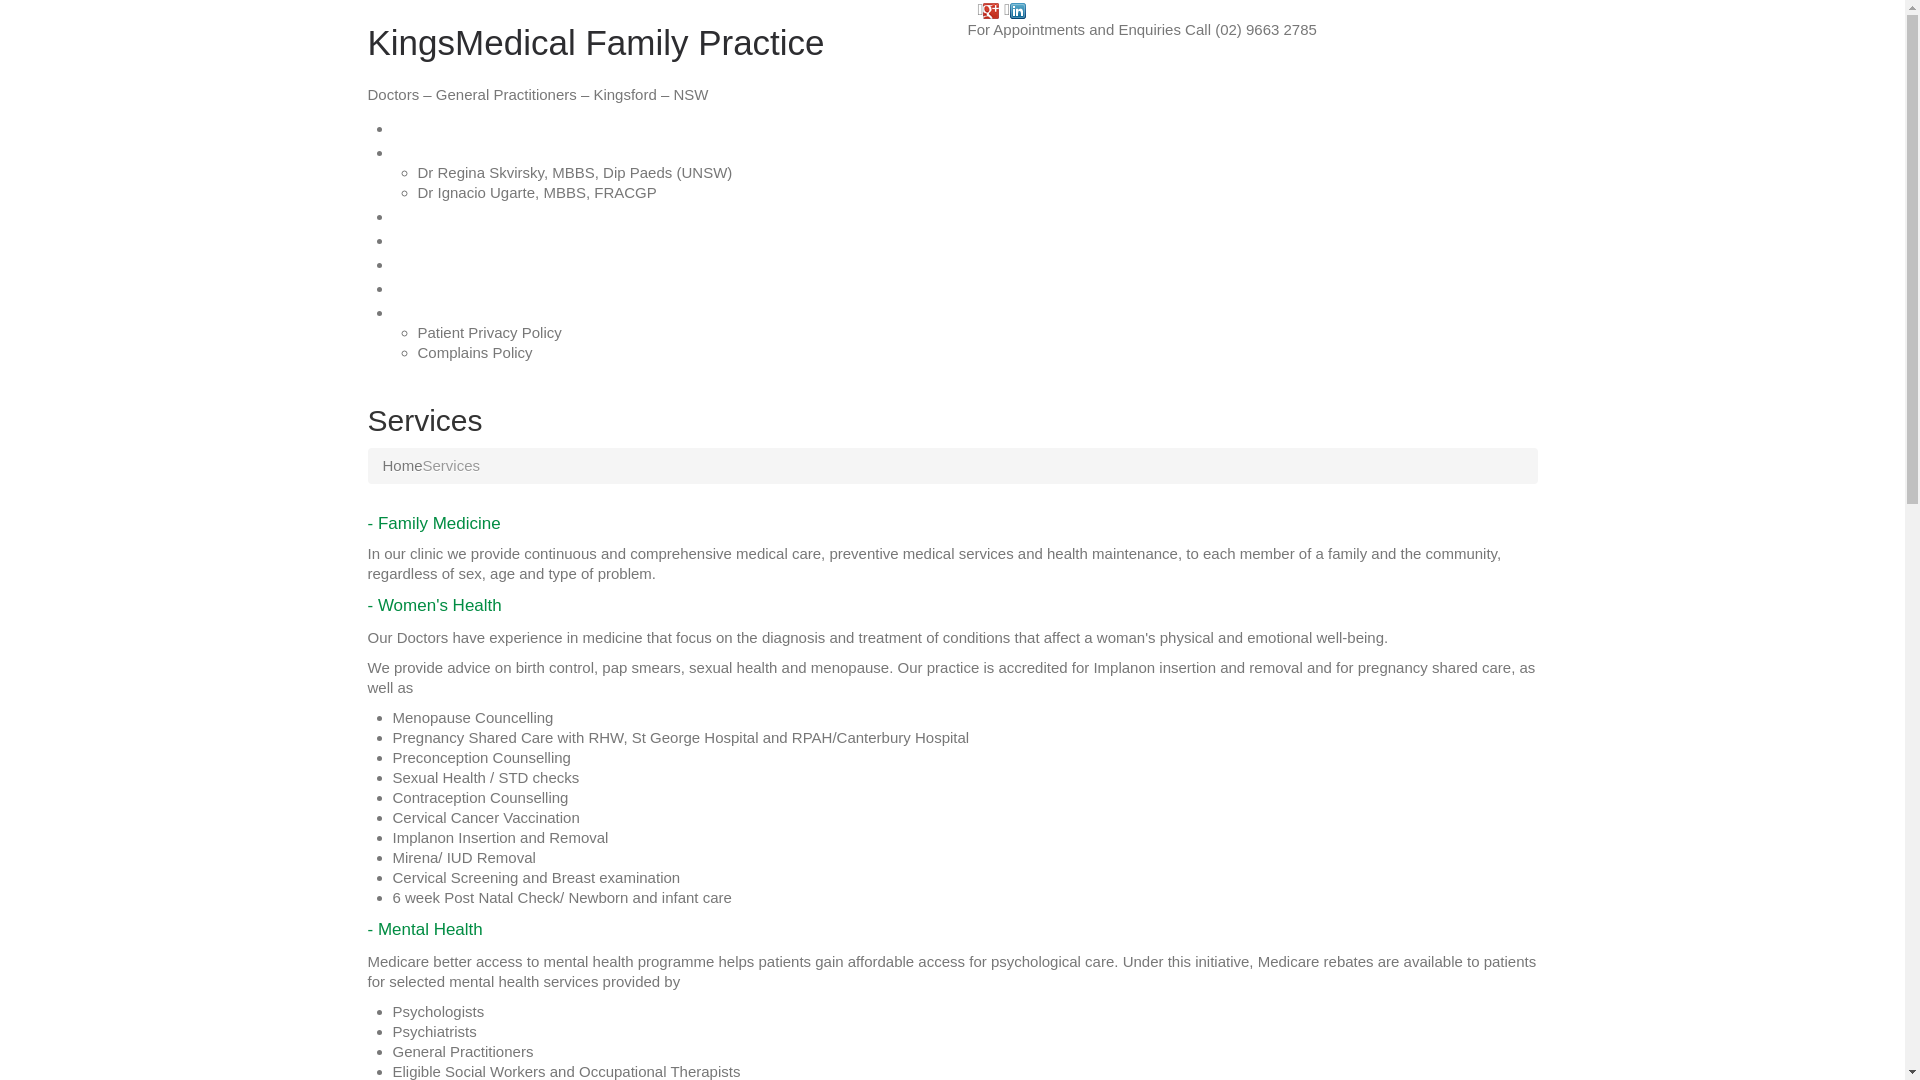  I want to click on Billing, so click(418, 287).